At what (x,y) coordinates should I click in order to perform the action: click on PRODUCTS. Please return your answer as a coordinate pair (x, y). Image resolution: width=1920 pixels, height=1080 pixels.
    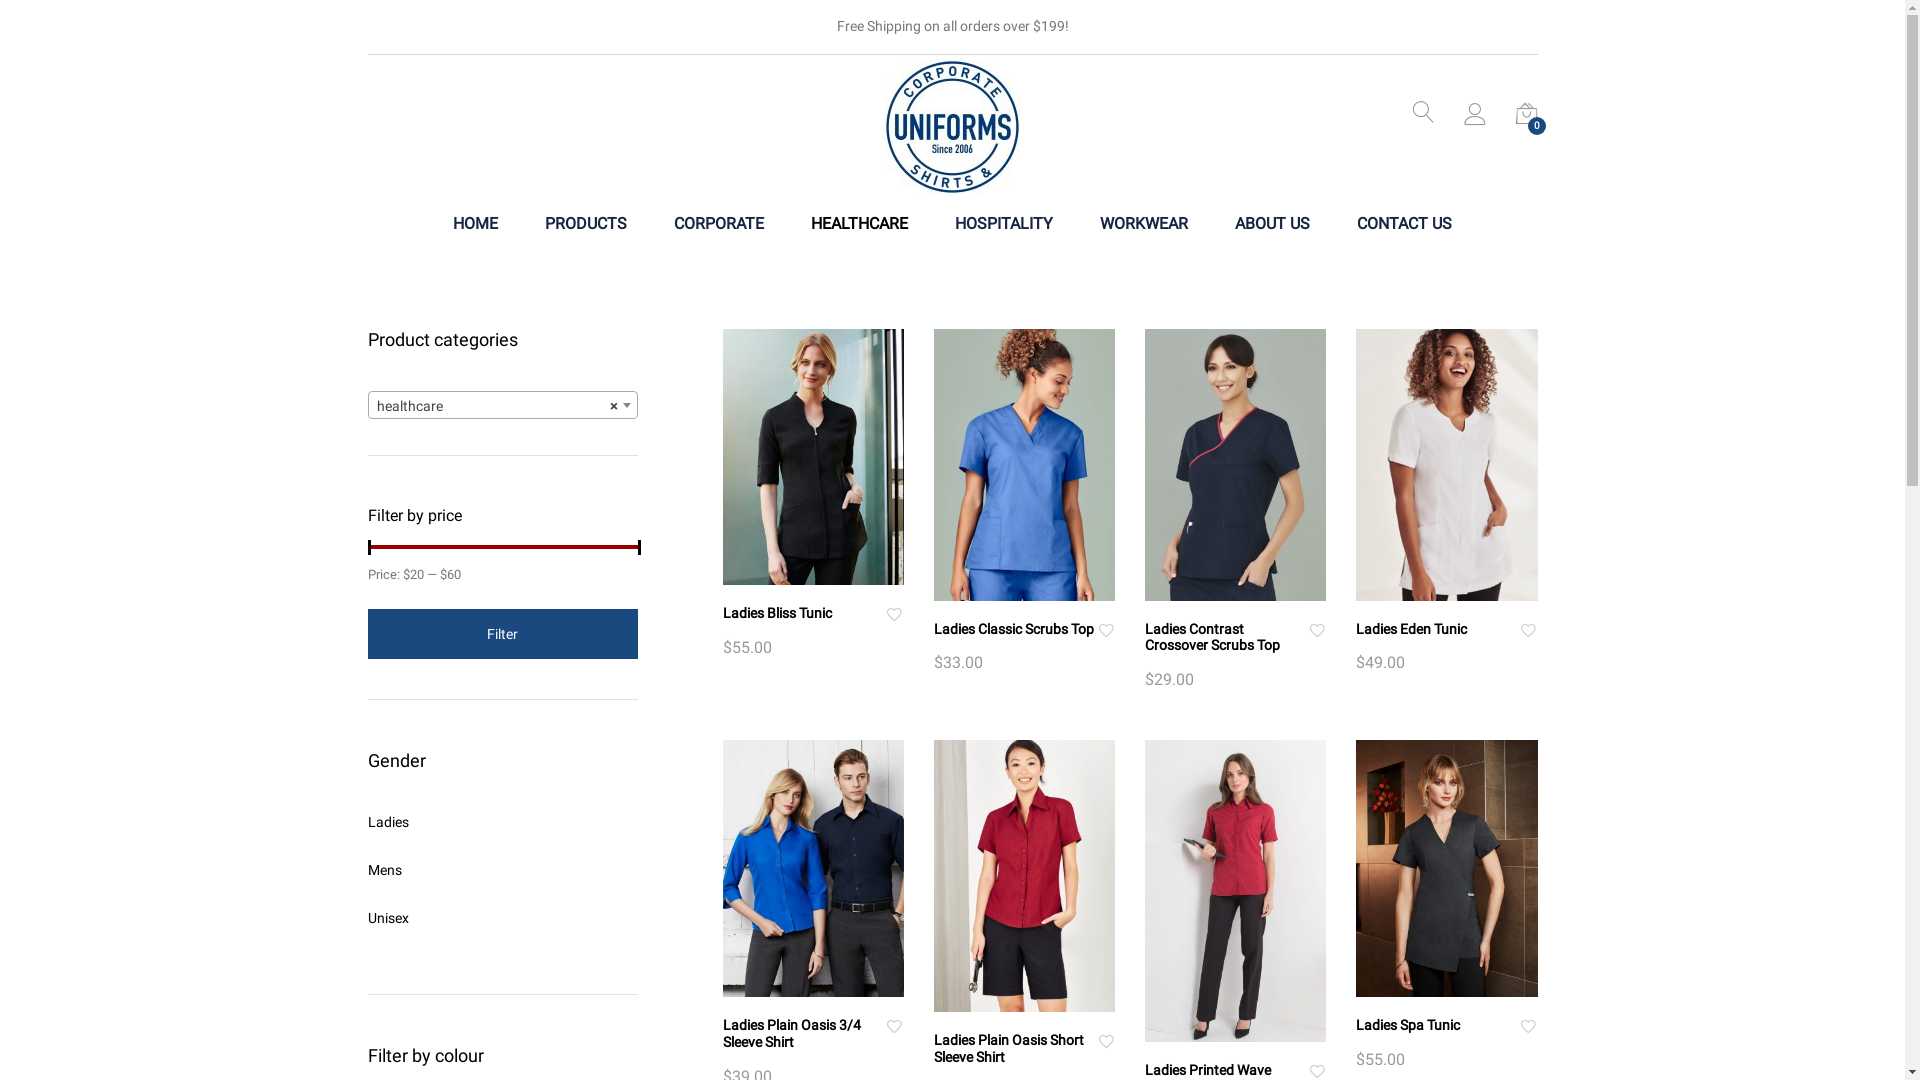
    Looking at the image, I should click on (586, 224).